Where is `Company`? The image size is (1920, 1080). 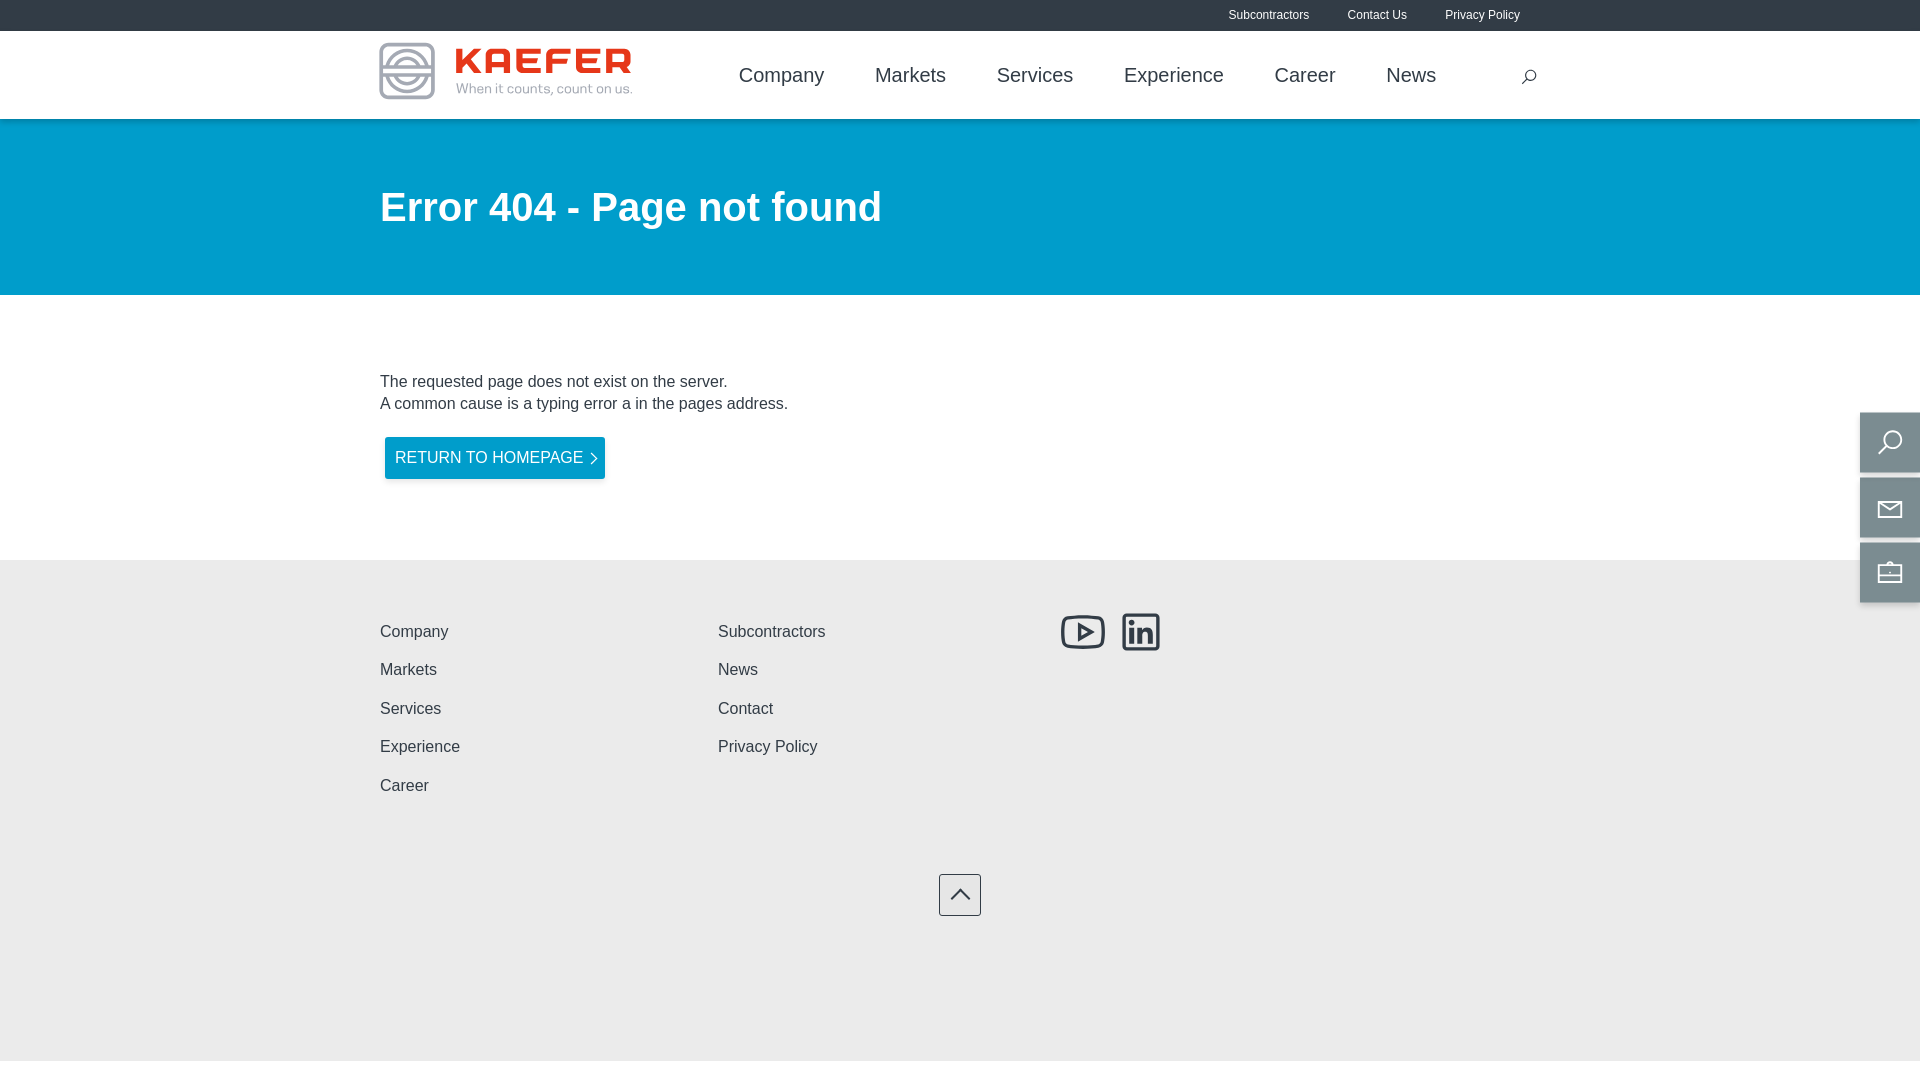 Company is located at coordinates (782, 76).